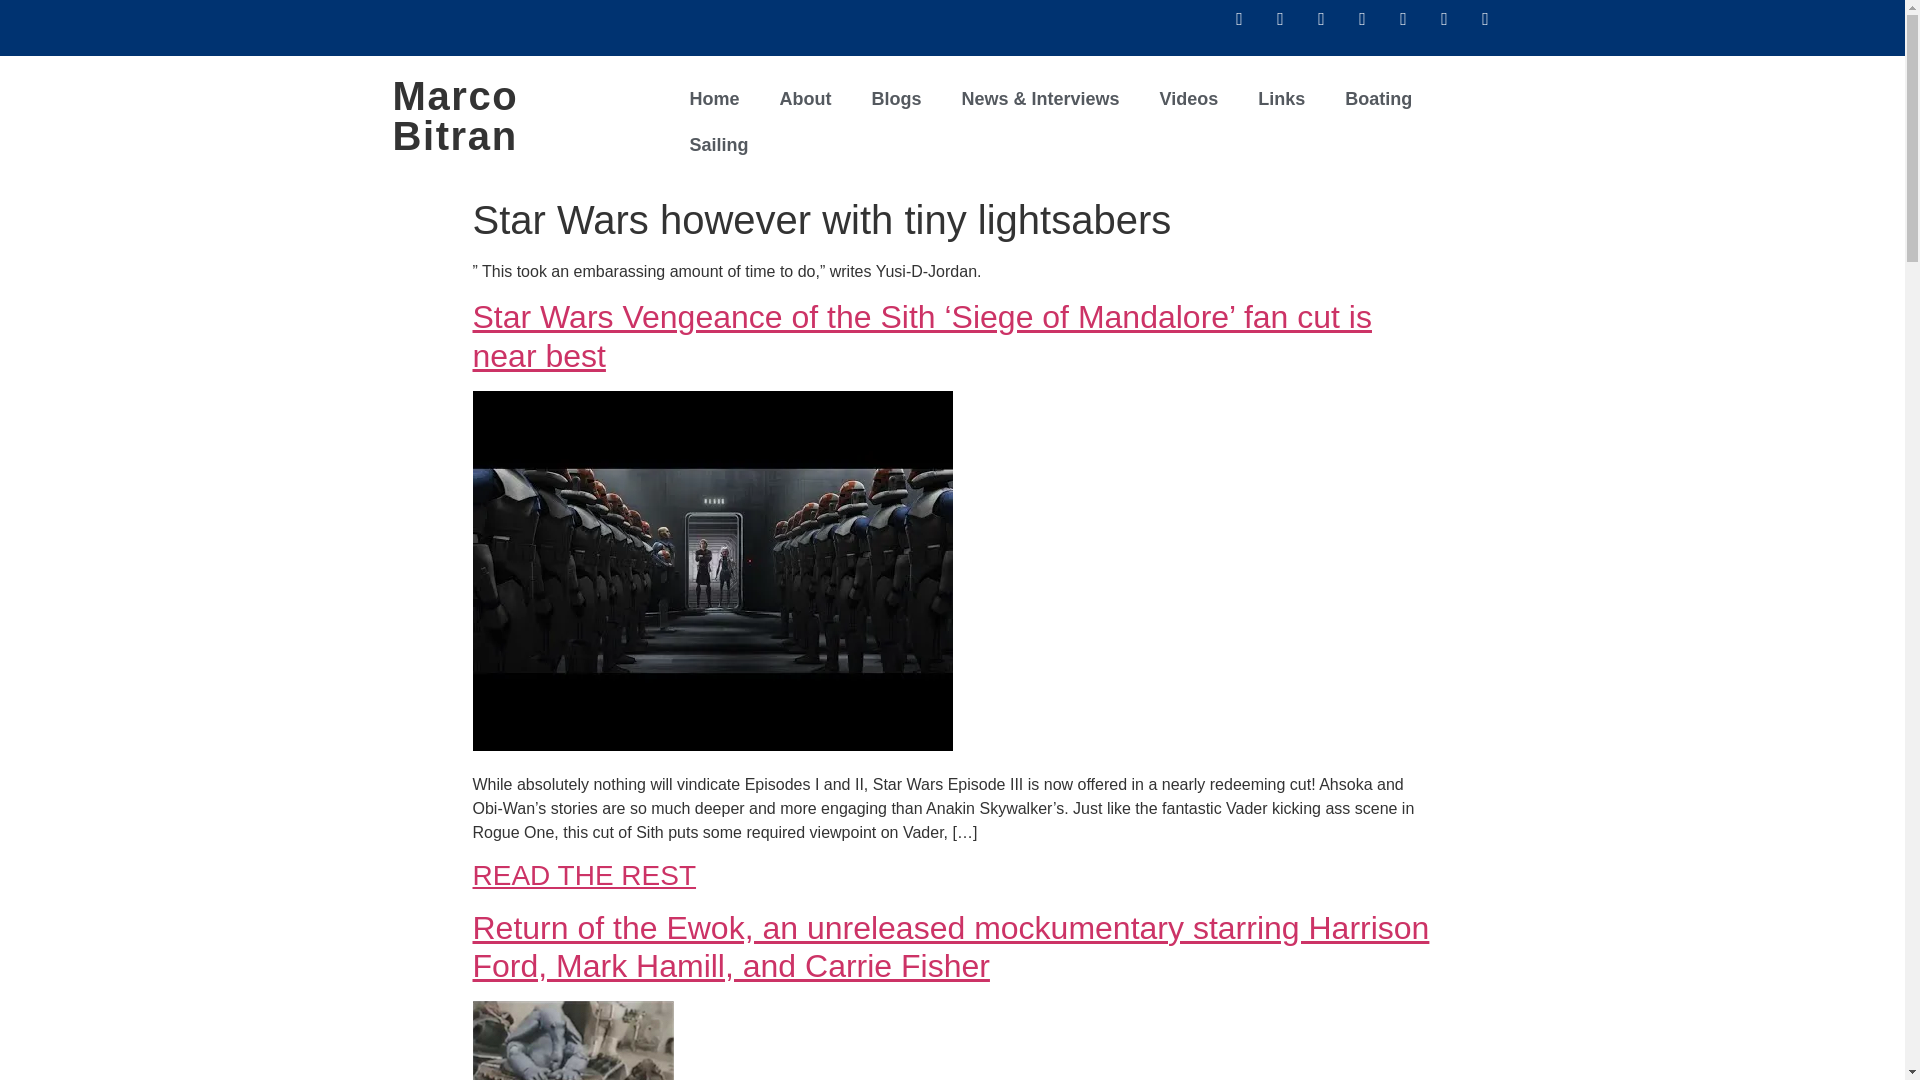  What do you see at coordinates (454, 116) in the screenshot?
I see `Marco Bitran` at bounding box center [454, 116].